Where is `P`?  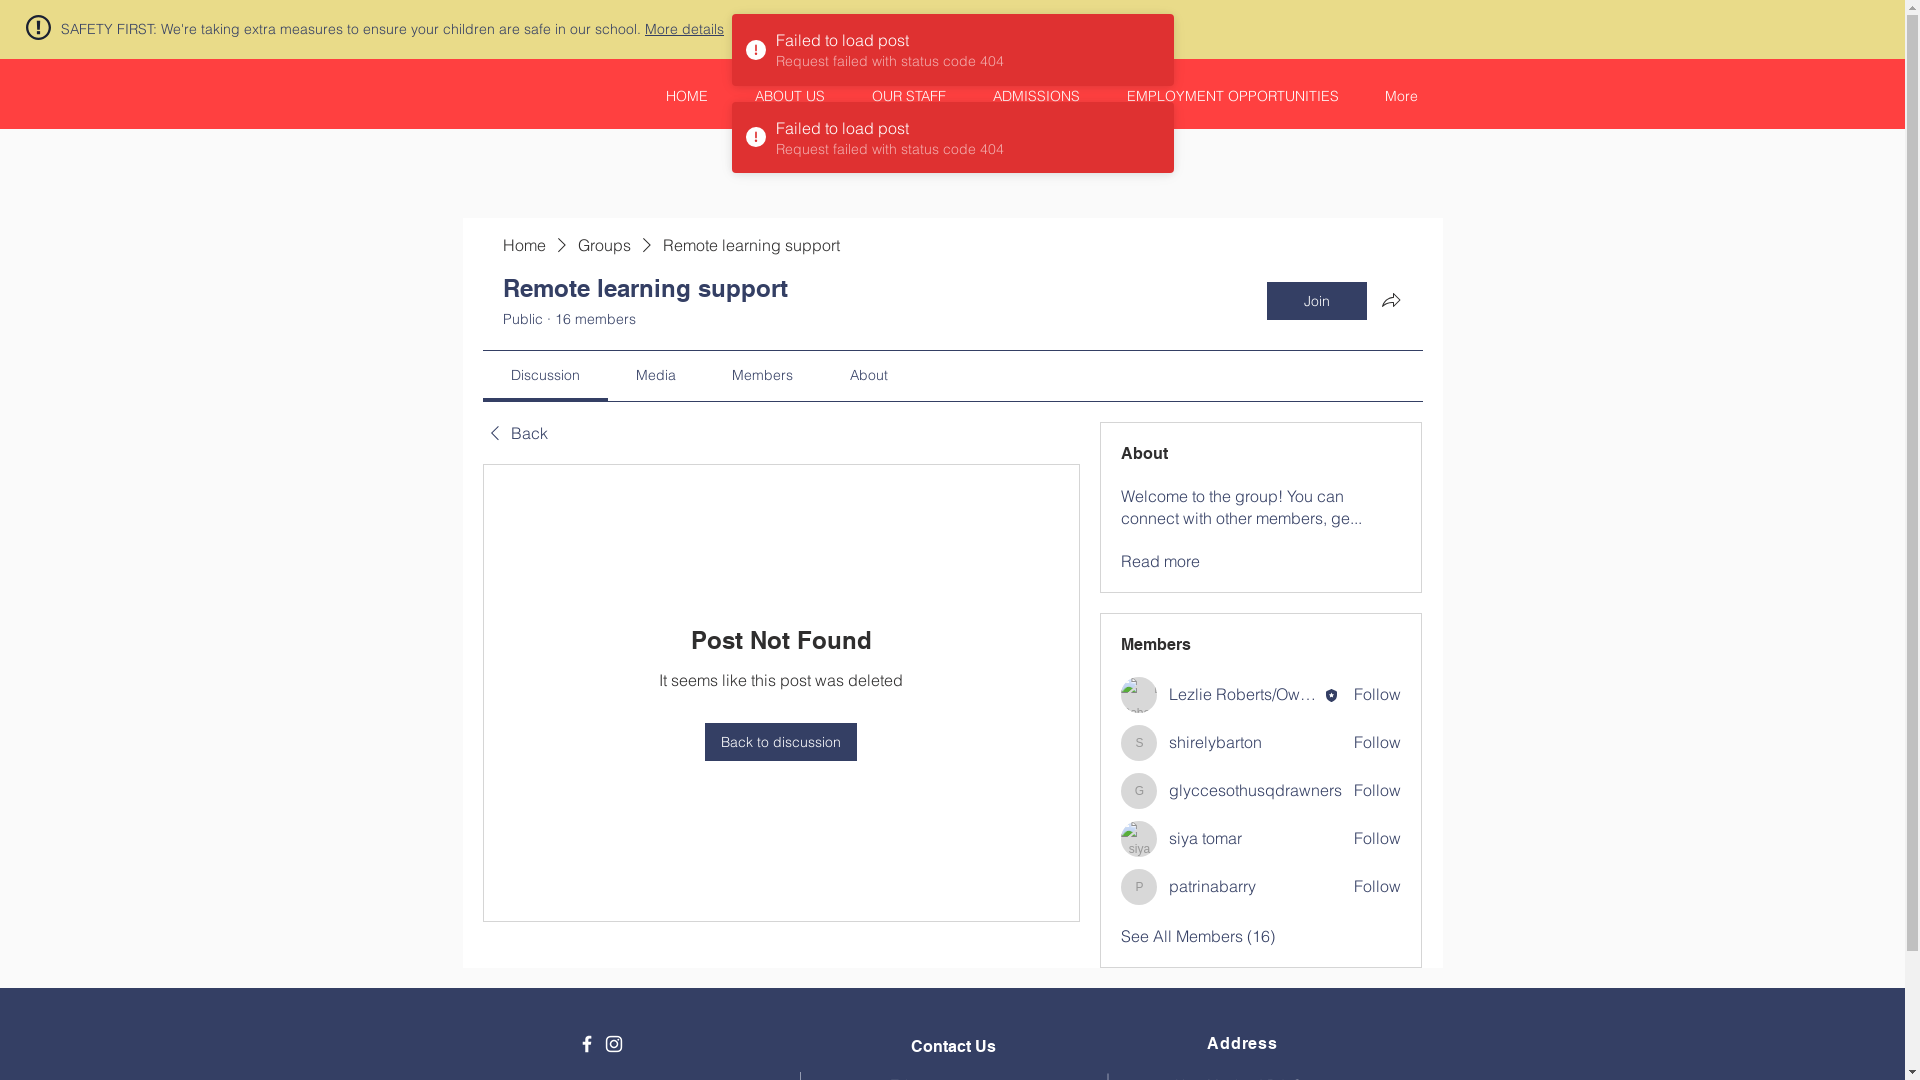
P is located at coordinates (1139, 886).